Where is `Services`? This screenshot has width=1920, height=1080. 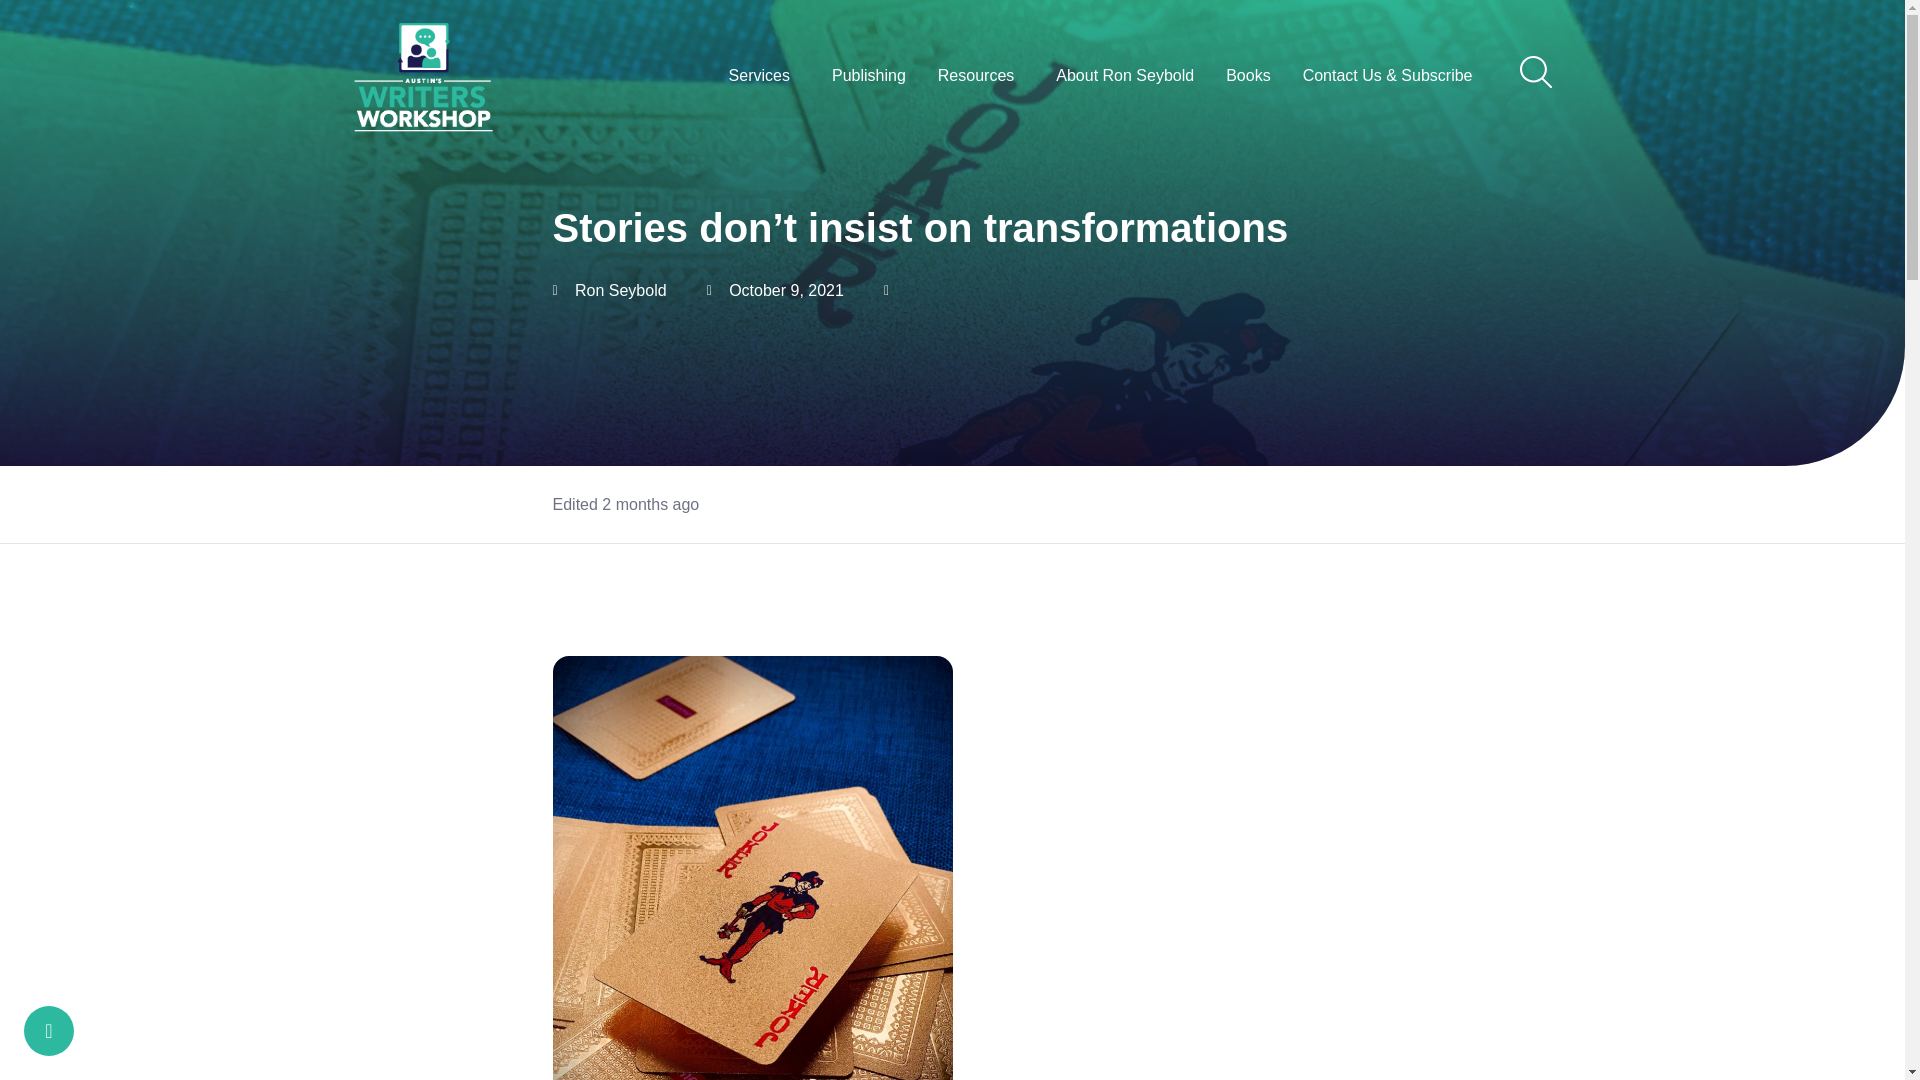
Services is located at coordinates (764, 76).